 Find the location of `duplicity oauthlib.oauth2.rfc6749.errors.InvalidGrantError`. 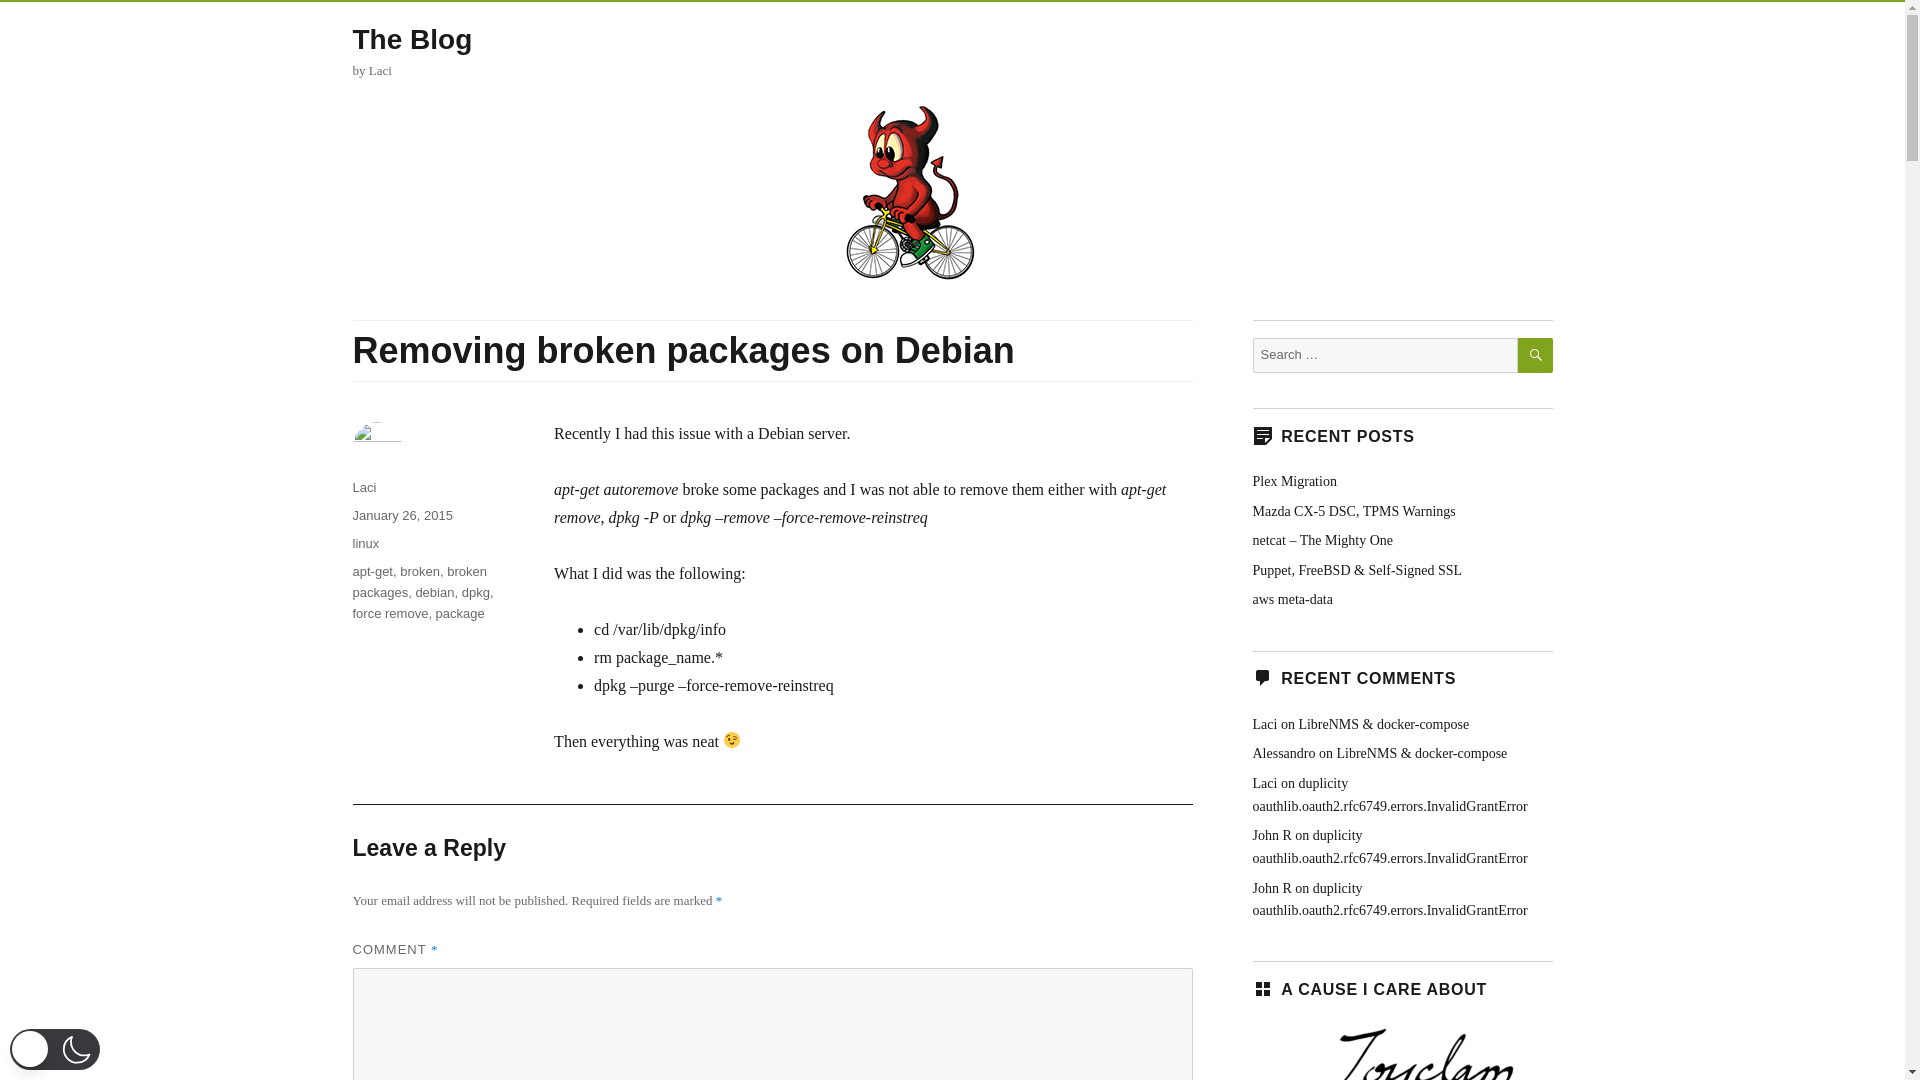

duplicity oauthlib.oauth2.rfc6749.errors.InvalidGrantError is located at coordinates (1388, 847).